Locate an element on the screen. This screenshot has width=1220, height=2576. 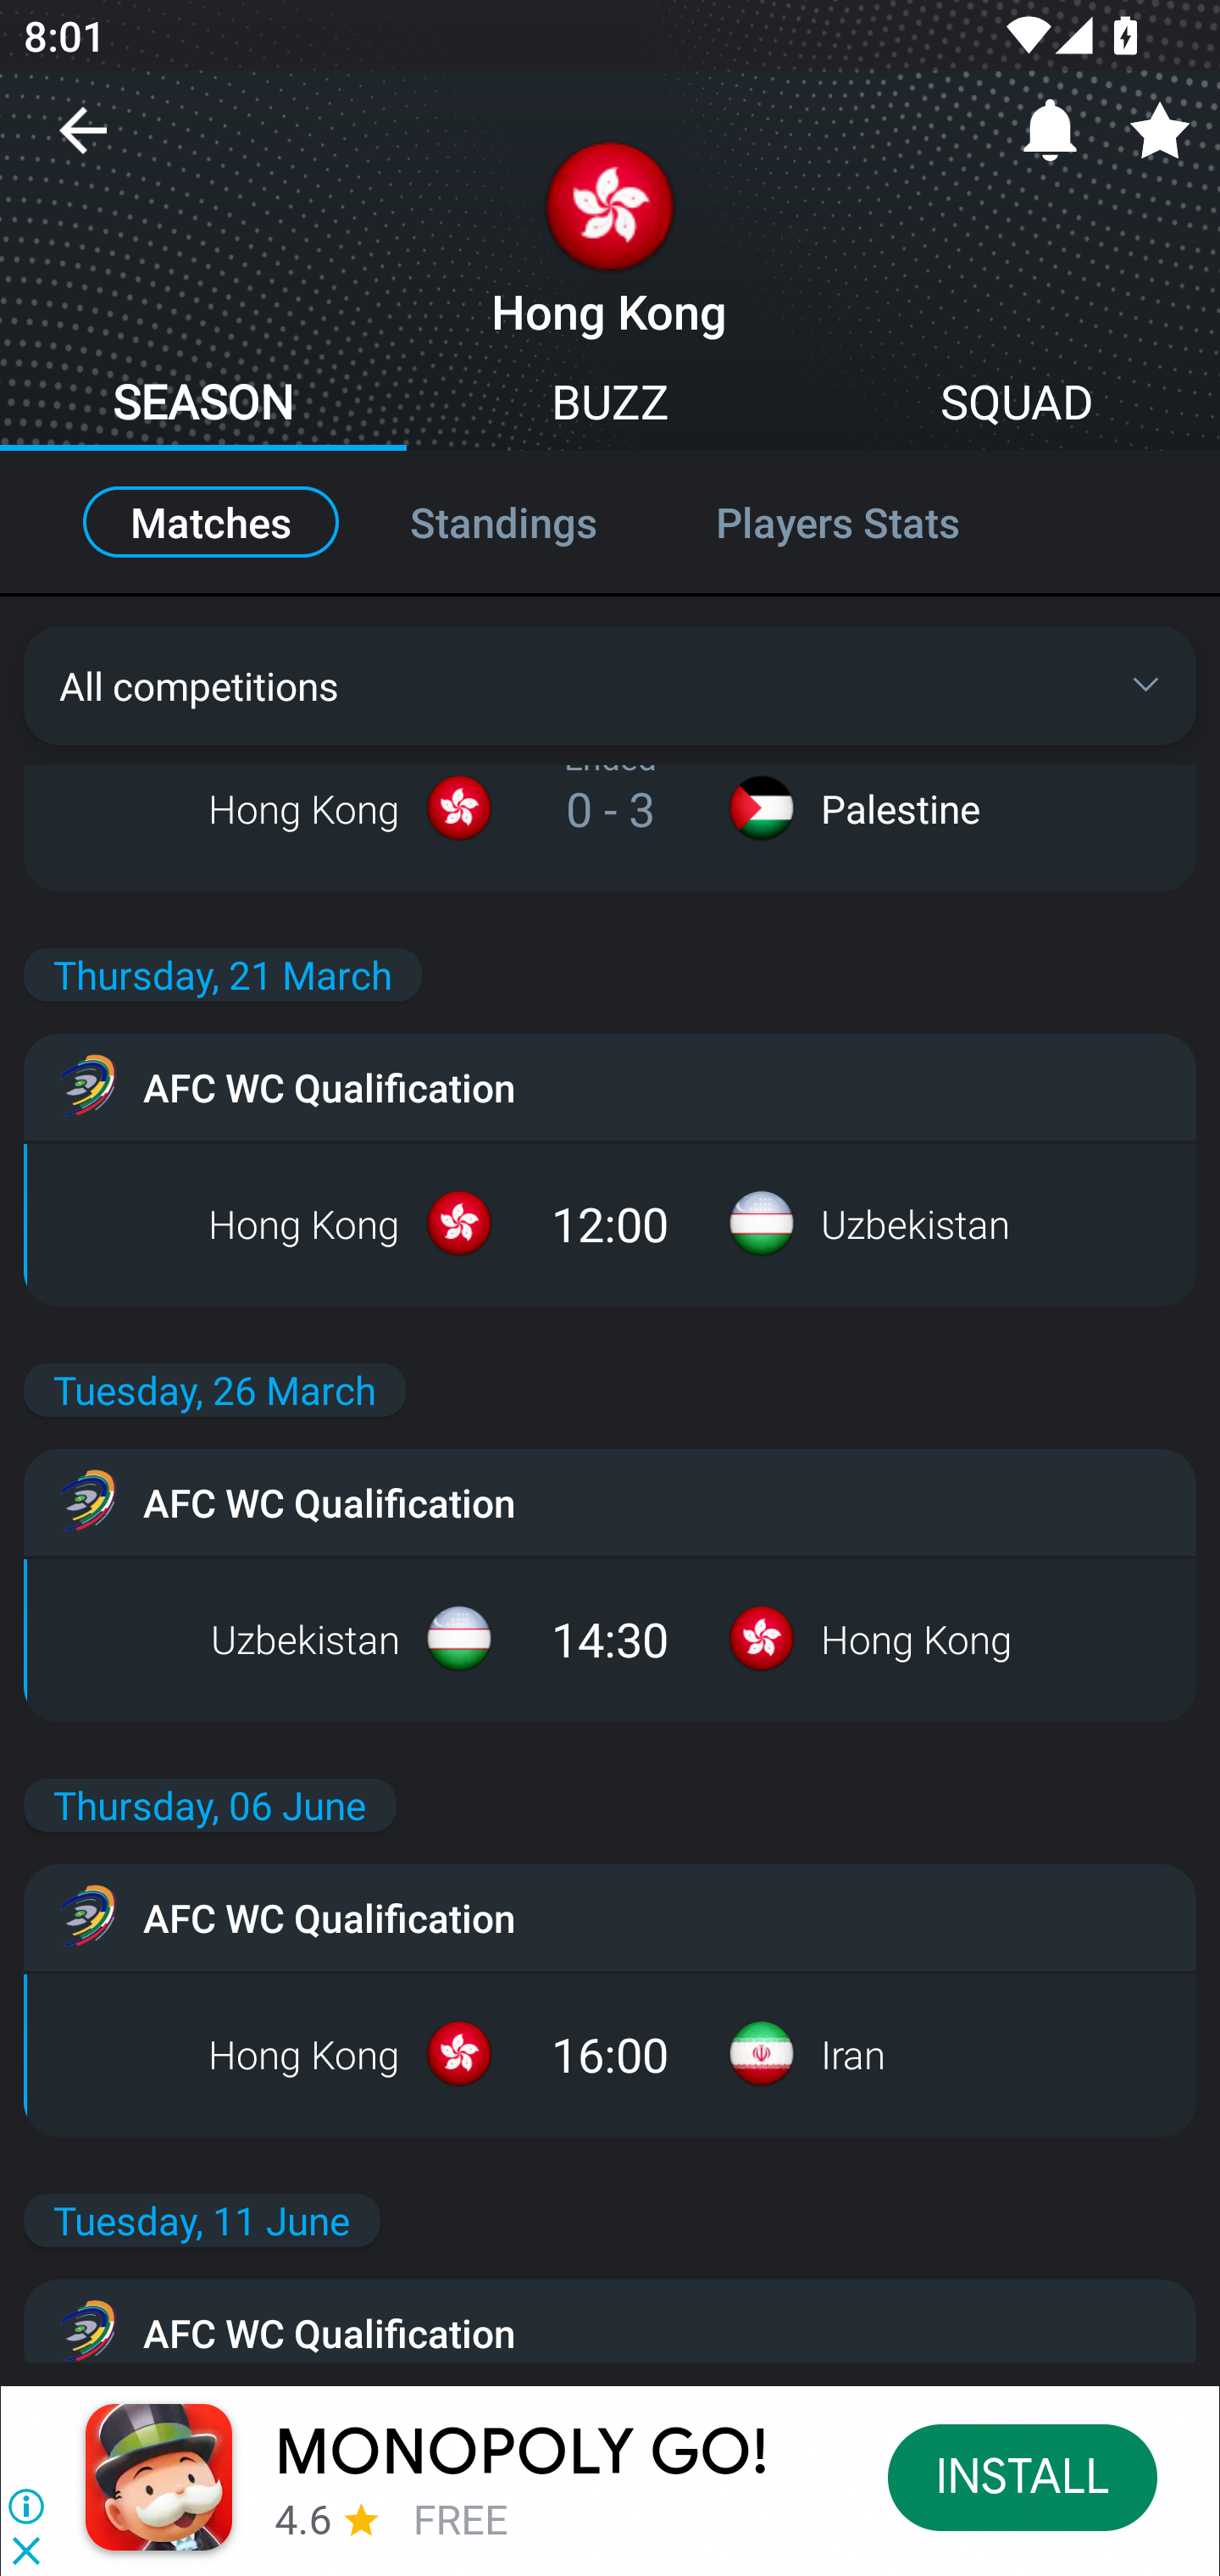
All competitions is located at coordinates (610, 685).